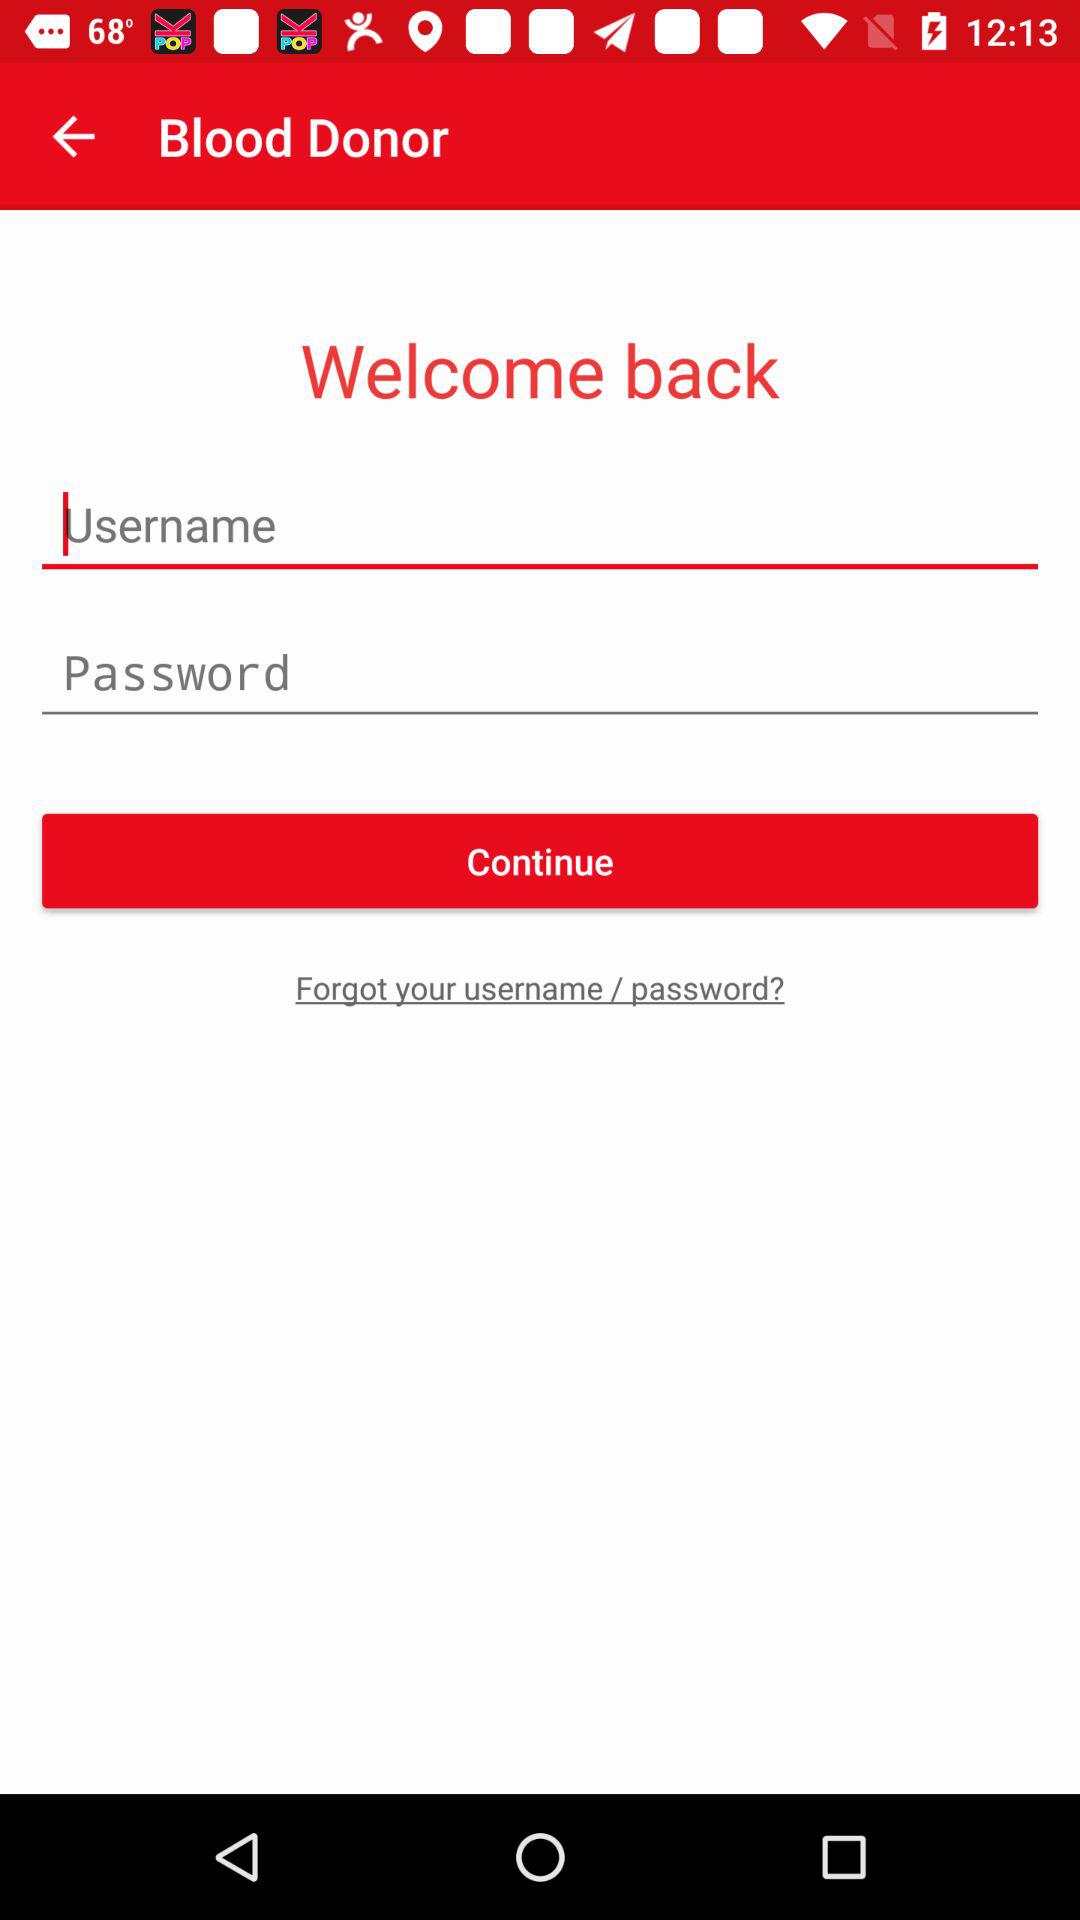 This screenshot has width=1080, height=1920. I want to click on choose forgot your username item, so click(540, 987).